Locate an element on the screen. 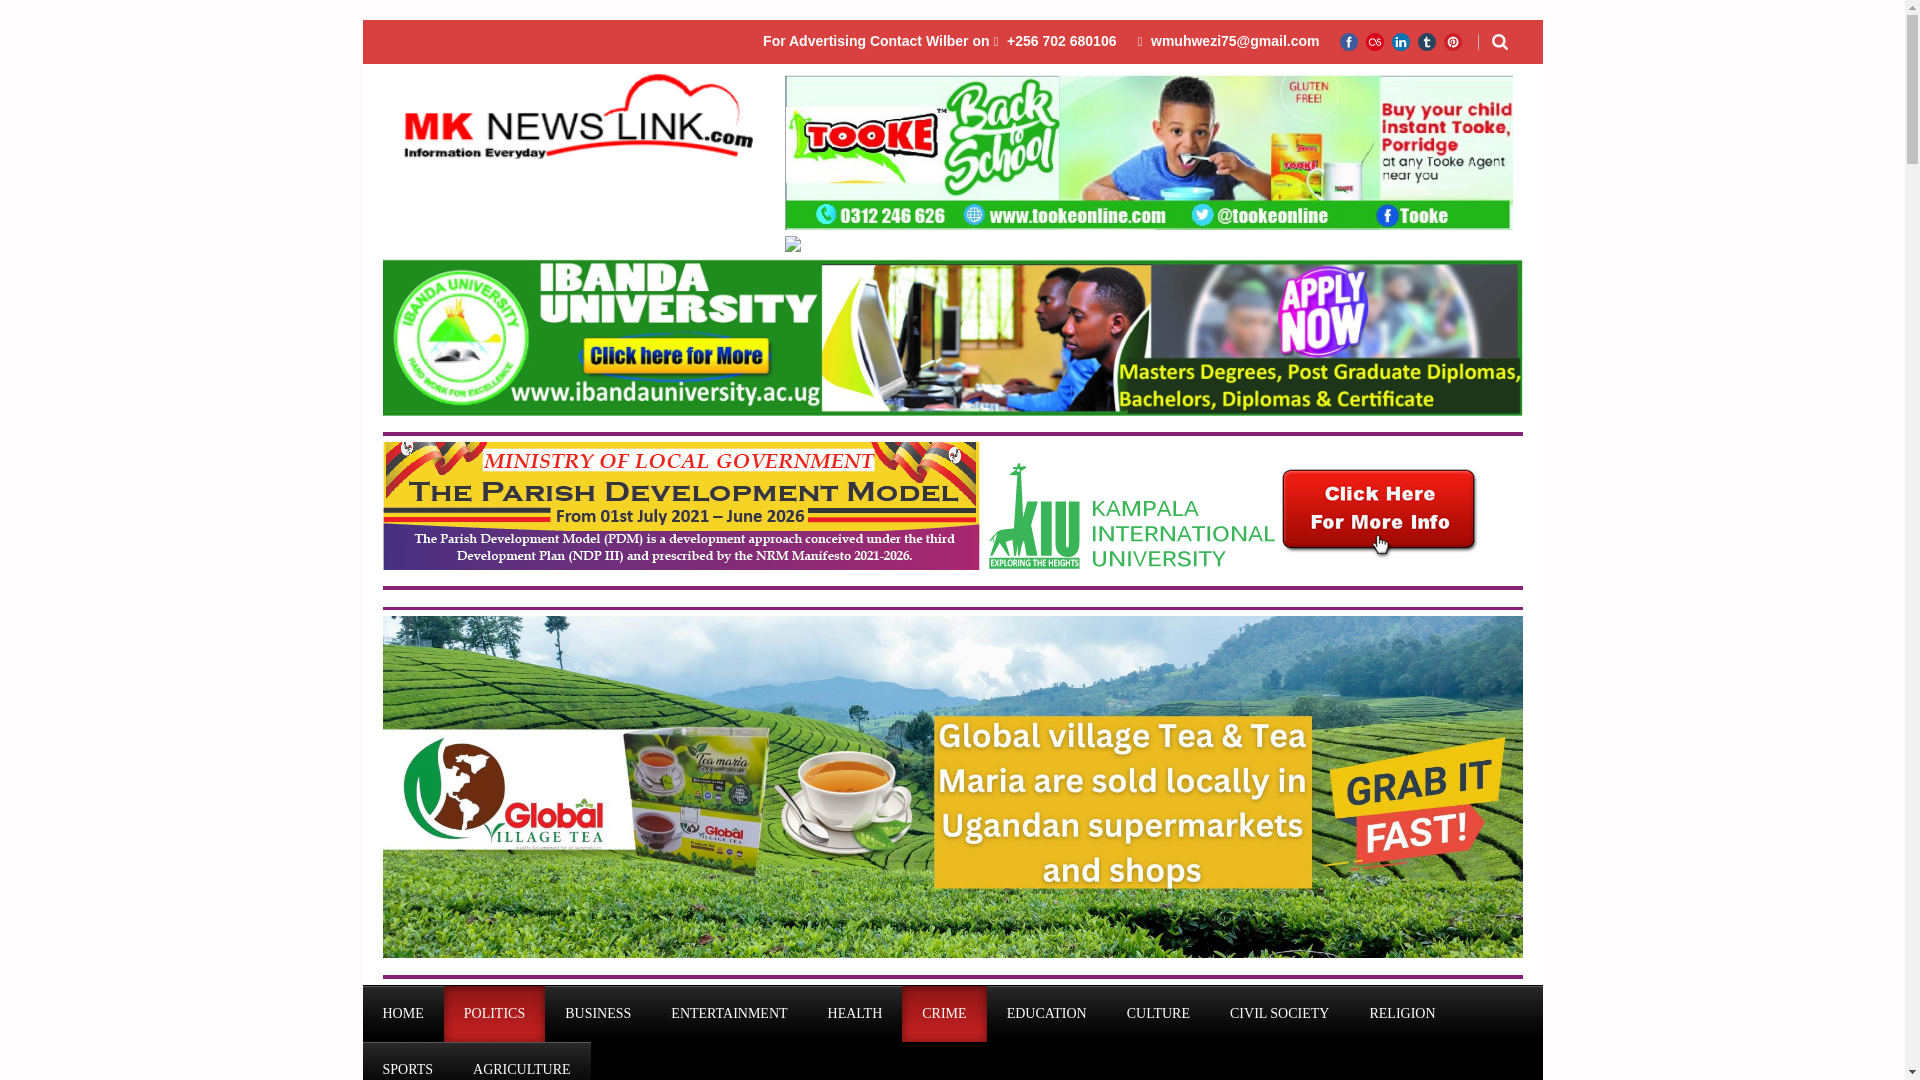  ENTERTAINMENT is located at coordinates (728, 1014).